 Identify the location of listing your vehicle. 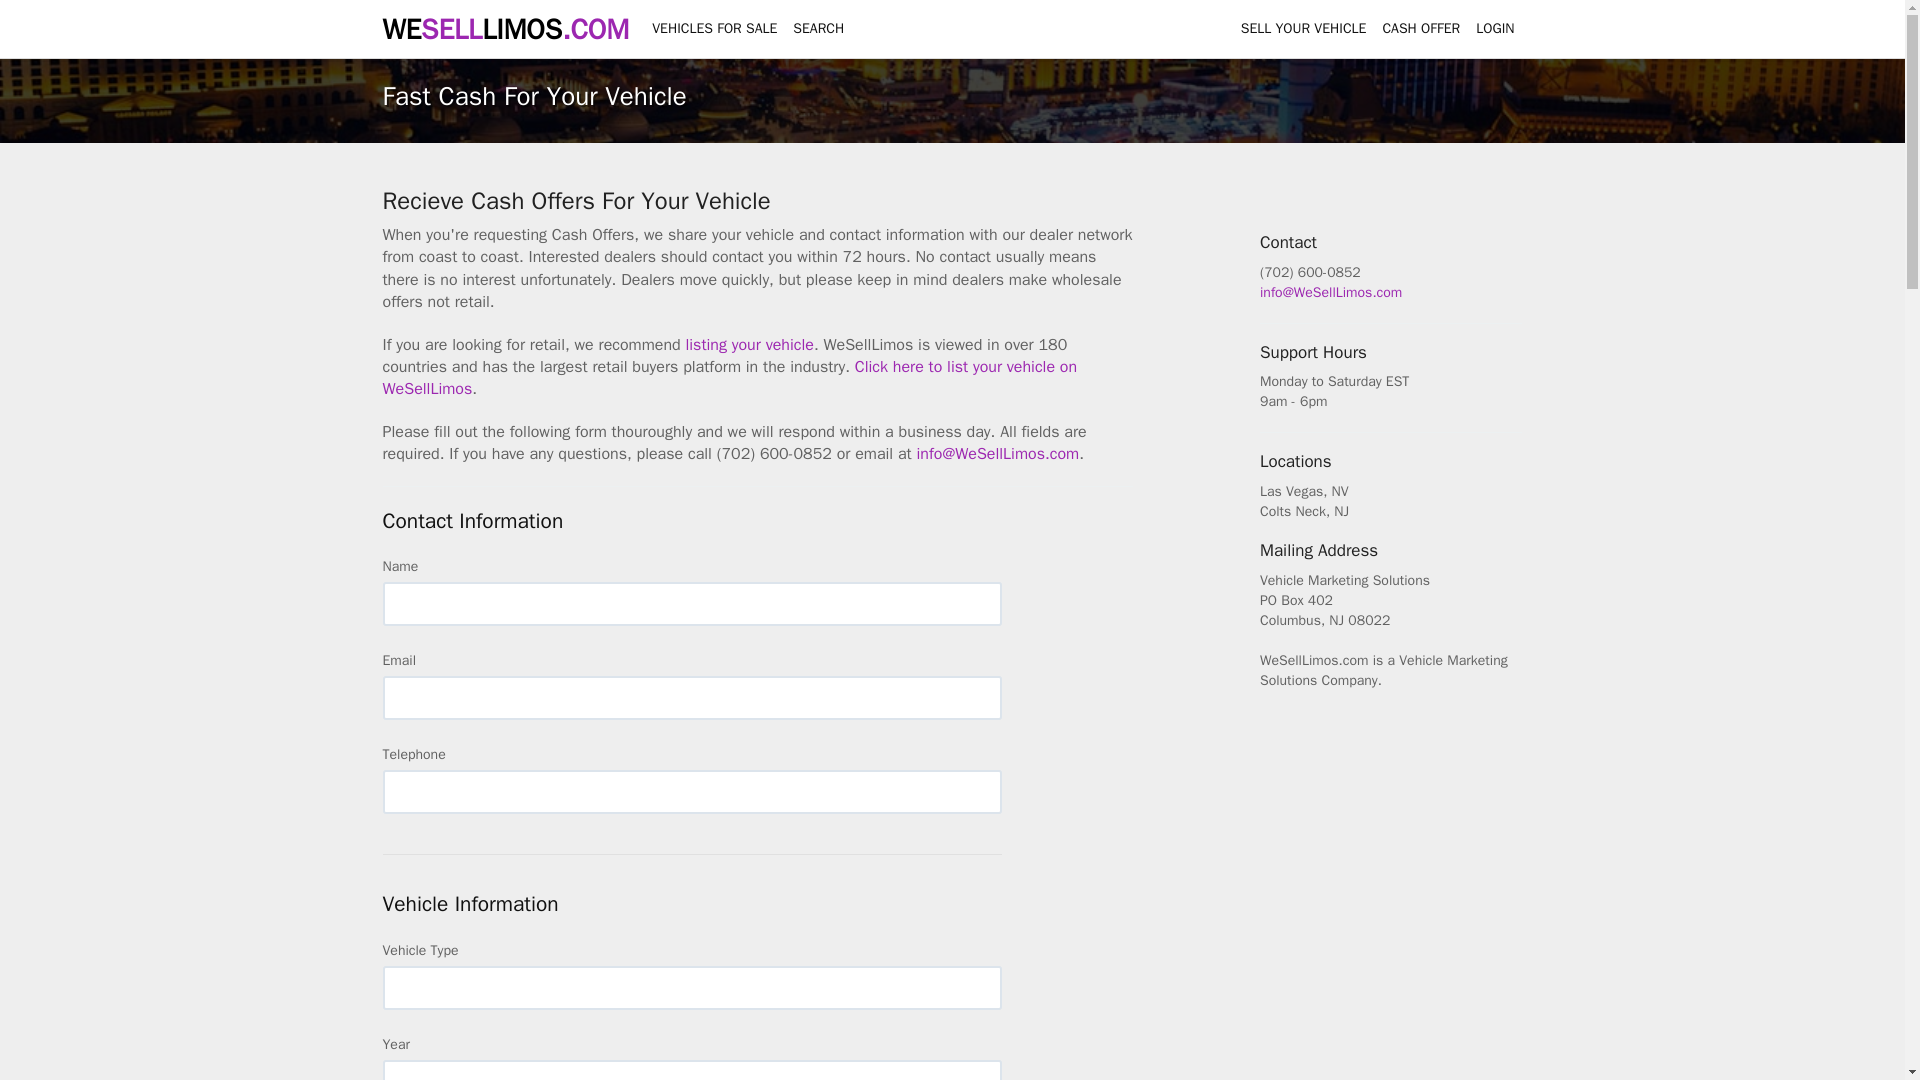
(748, 344).